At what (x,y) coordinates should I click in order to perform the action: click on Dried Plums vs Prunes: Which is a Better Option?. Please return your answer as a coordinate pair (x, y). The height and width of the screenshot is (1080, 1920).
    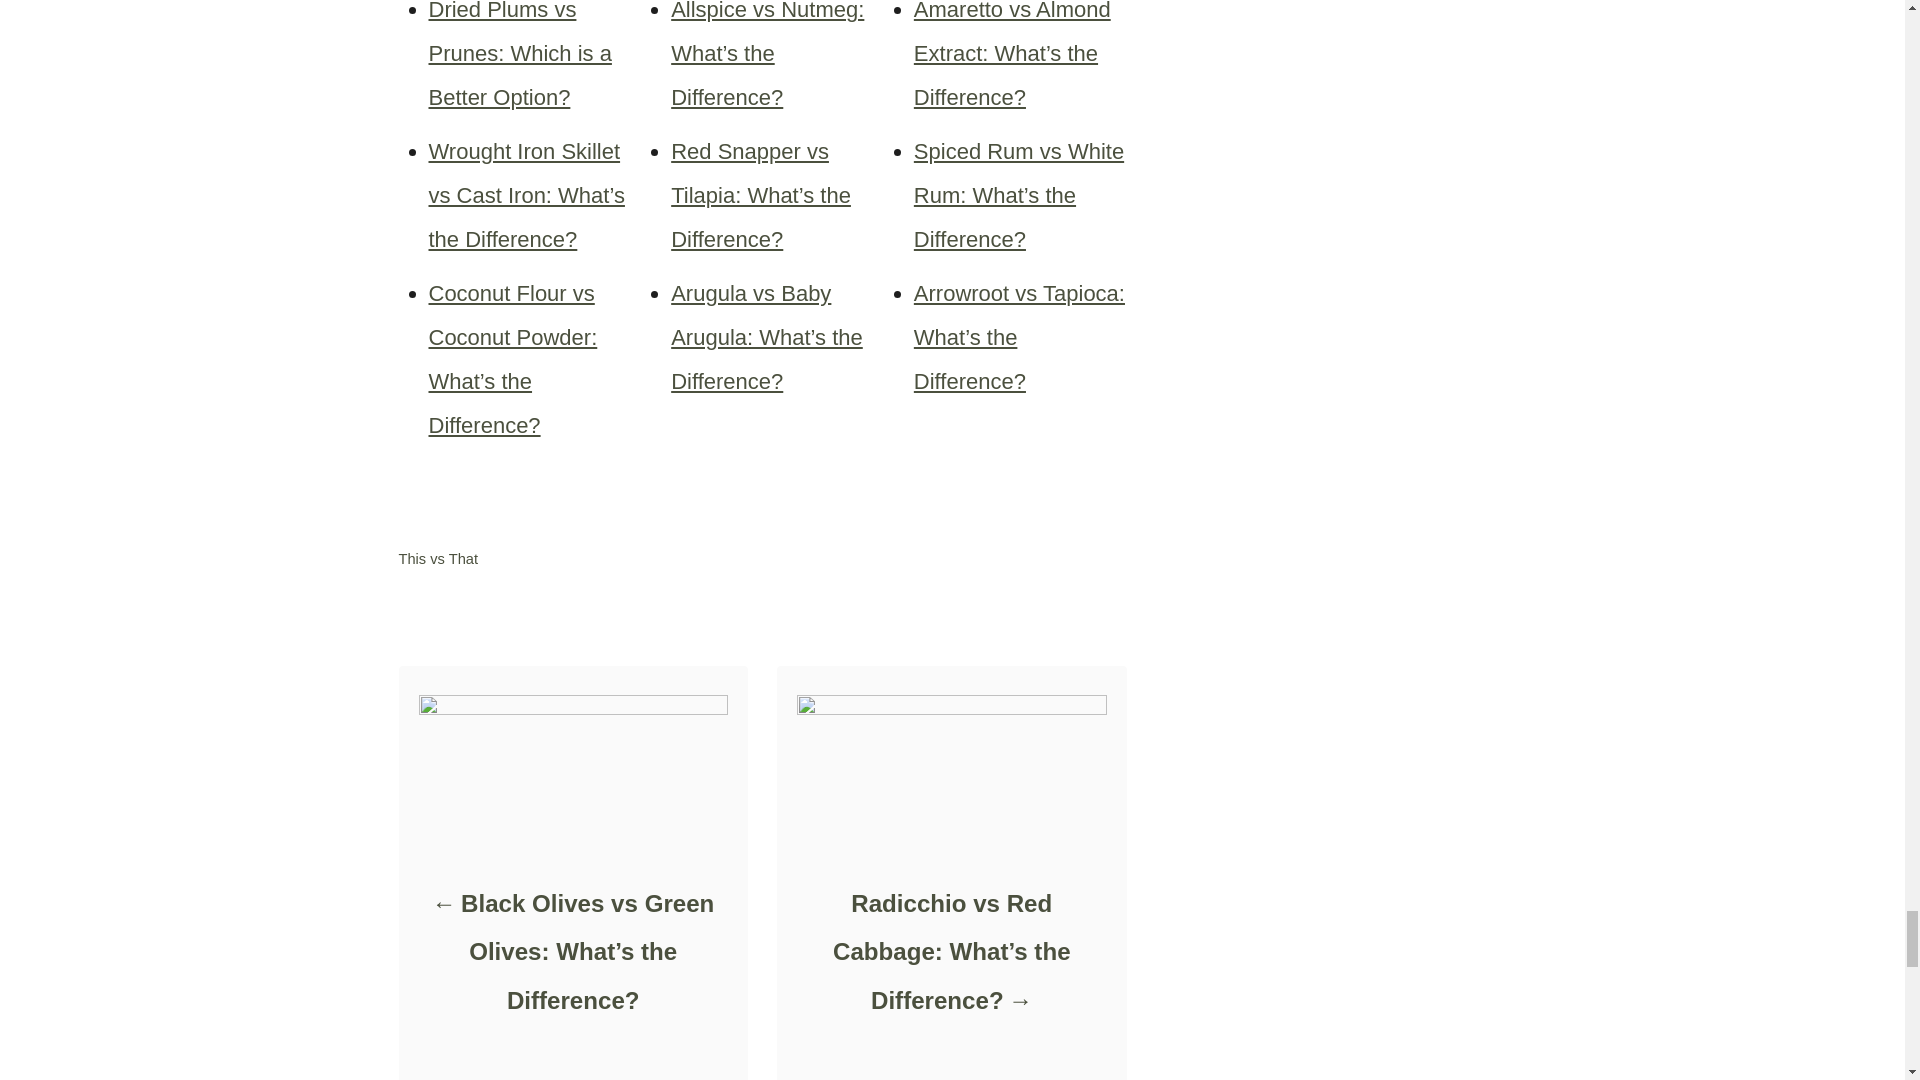
    Looking at the image, I should click on (519, 55).